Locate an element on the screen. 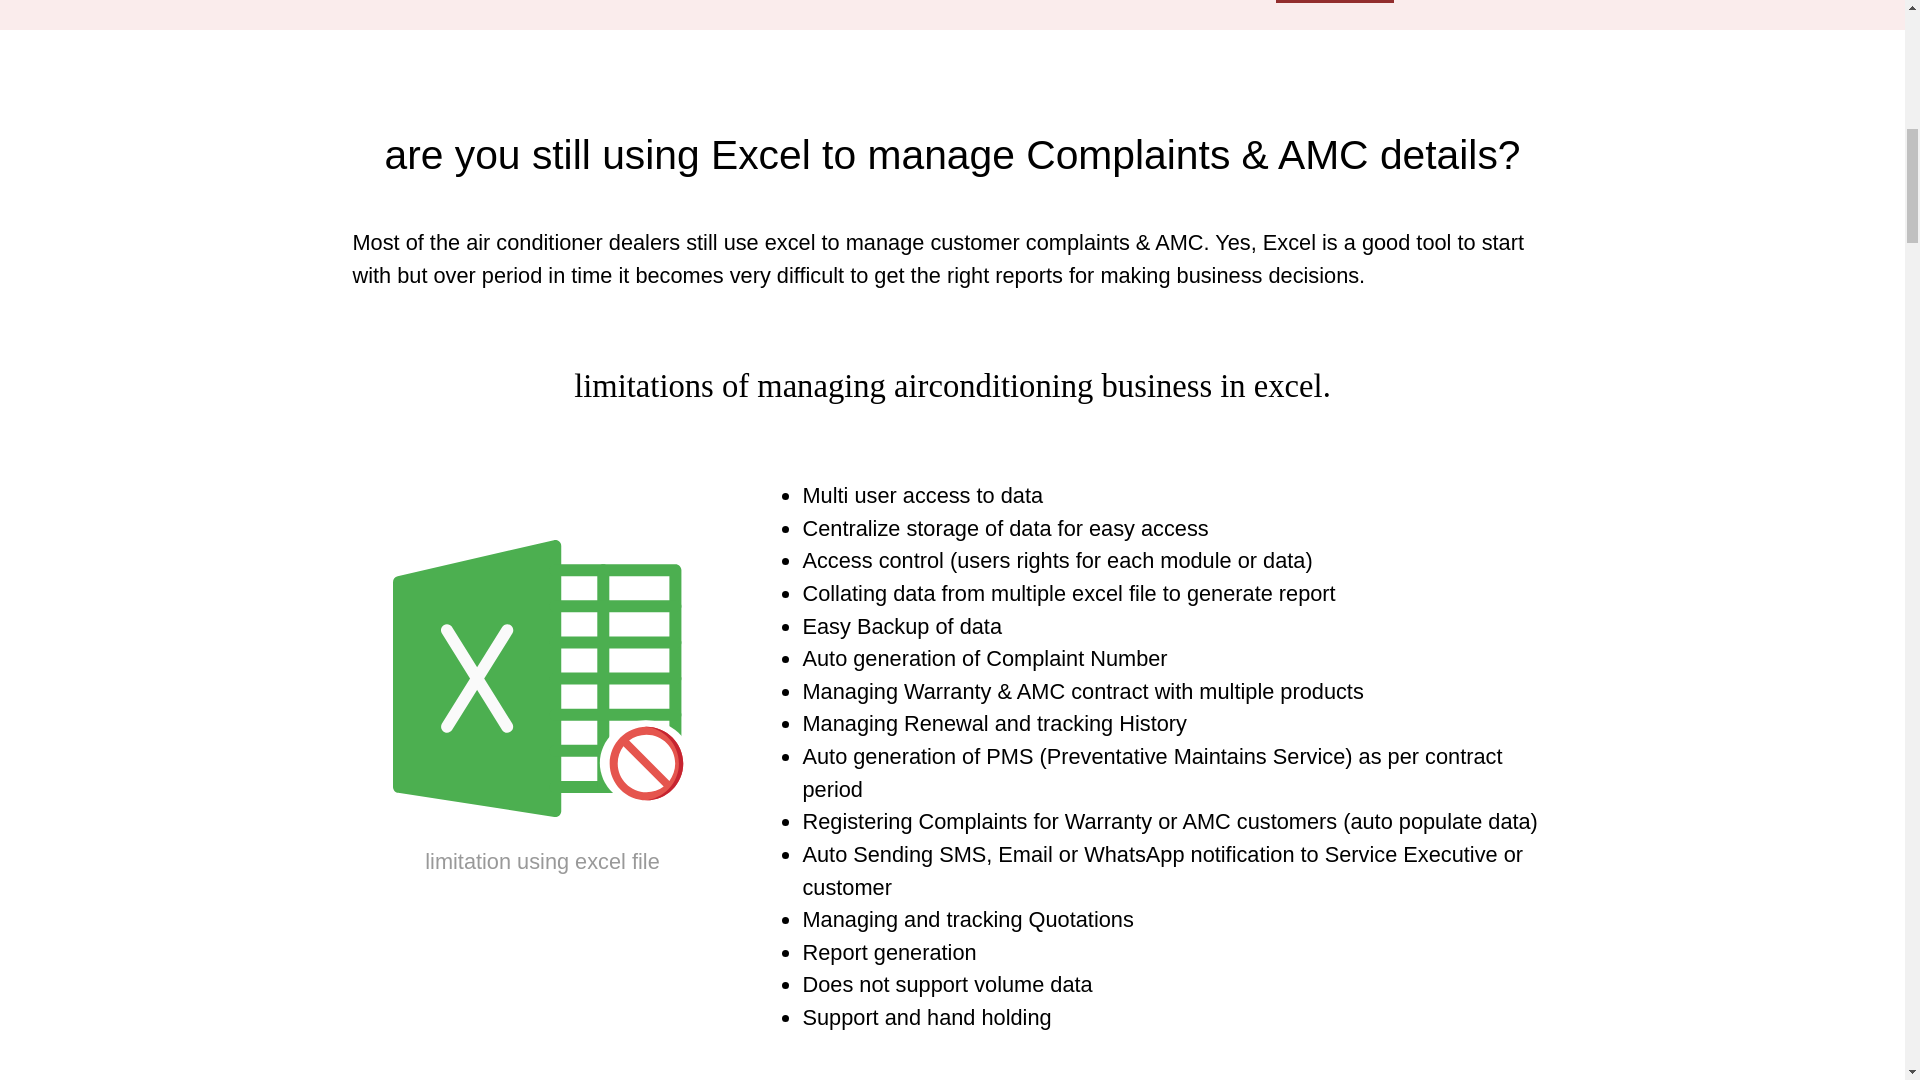 This screenshot has height=1080, width=1920. features is located at coordinates (686, 2).